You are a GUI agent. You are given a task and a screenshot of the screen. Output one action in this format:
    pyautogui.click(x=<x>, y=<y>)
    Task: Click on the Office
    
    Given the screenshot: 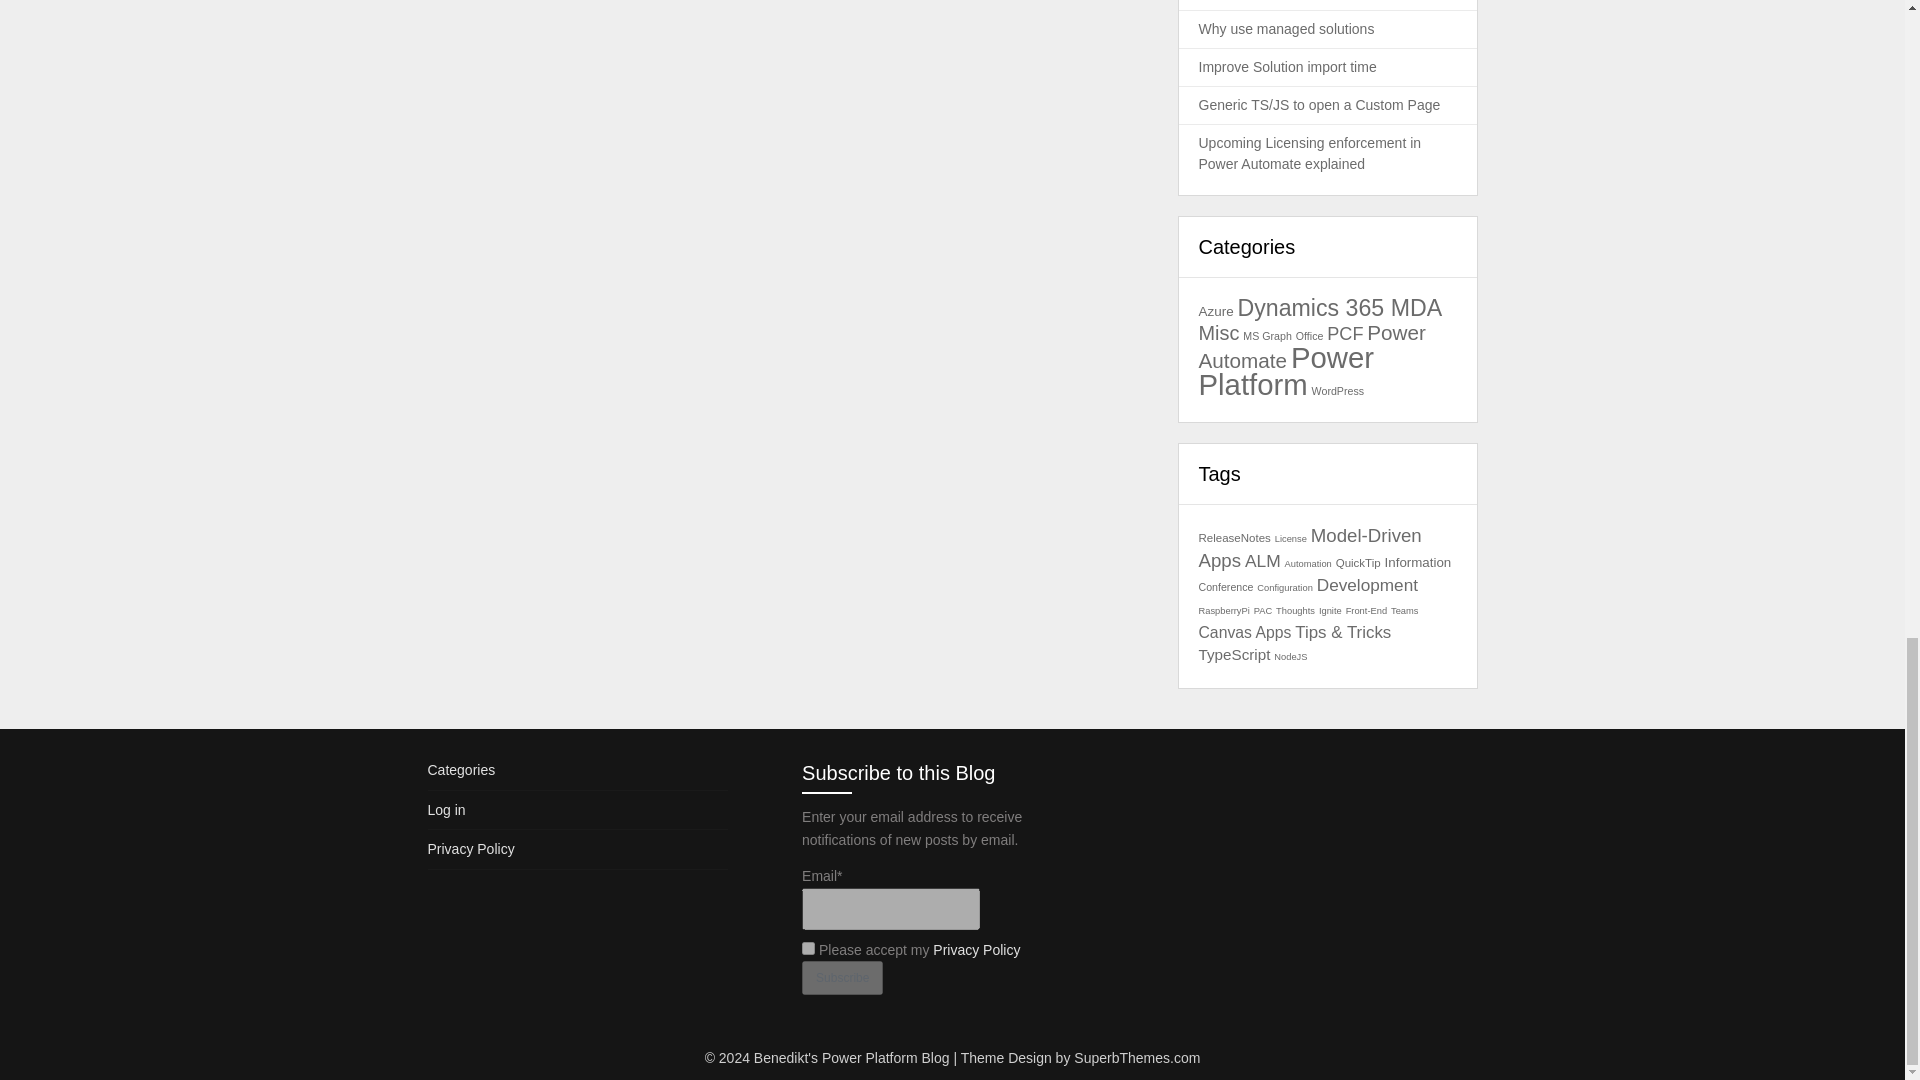 What is the action you would take?
    pyautogui.click(x=1310, y=336)
    